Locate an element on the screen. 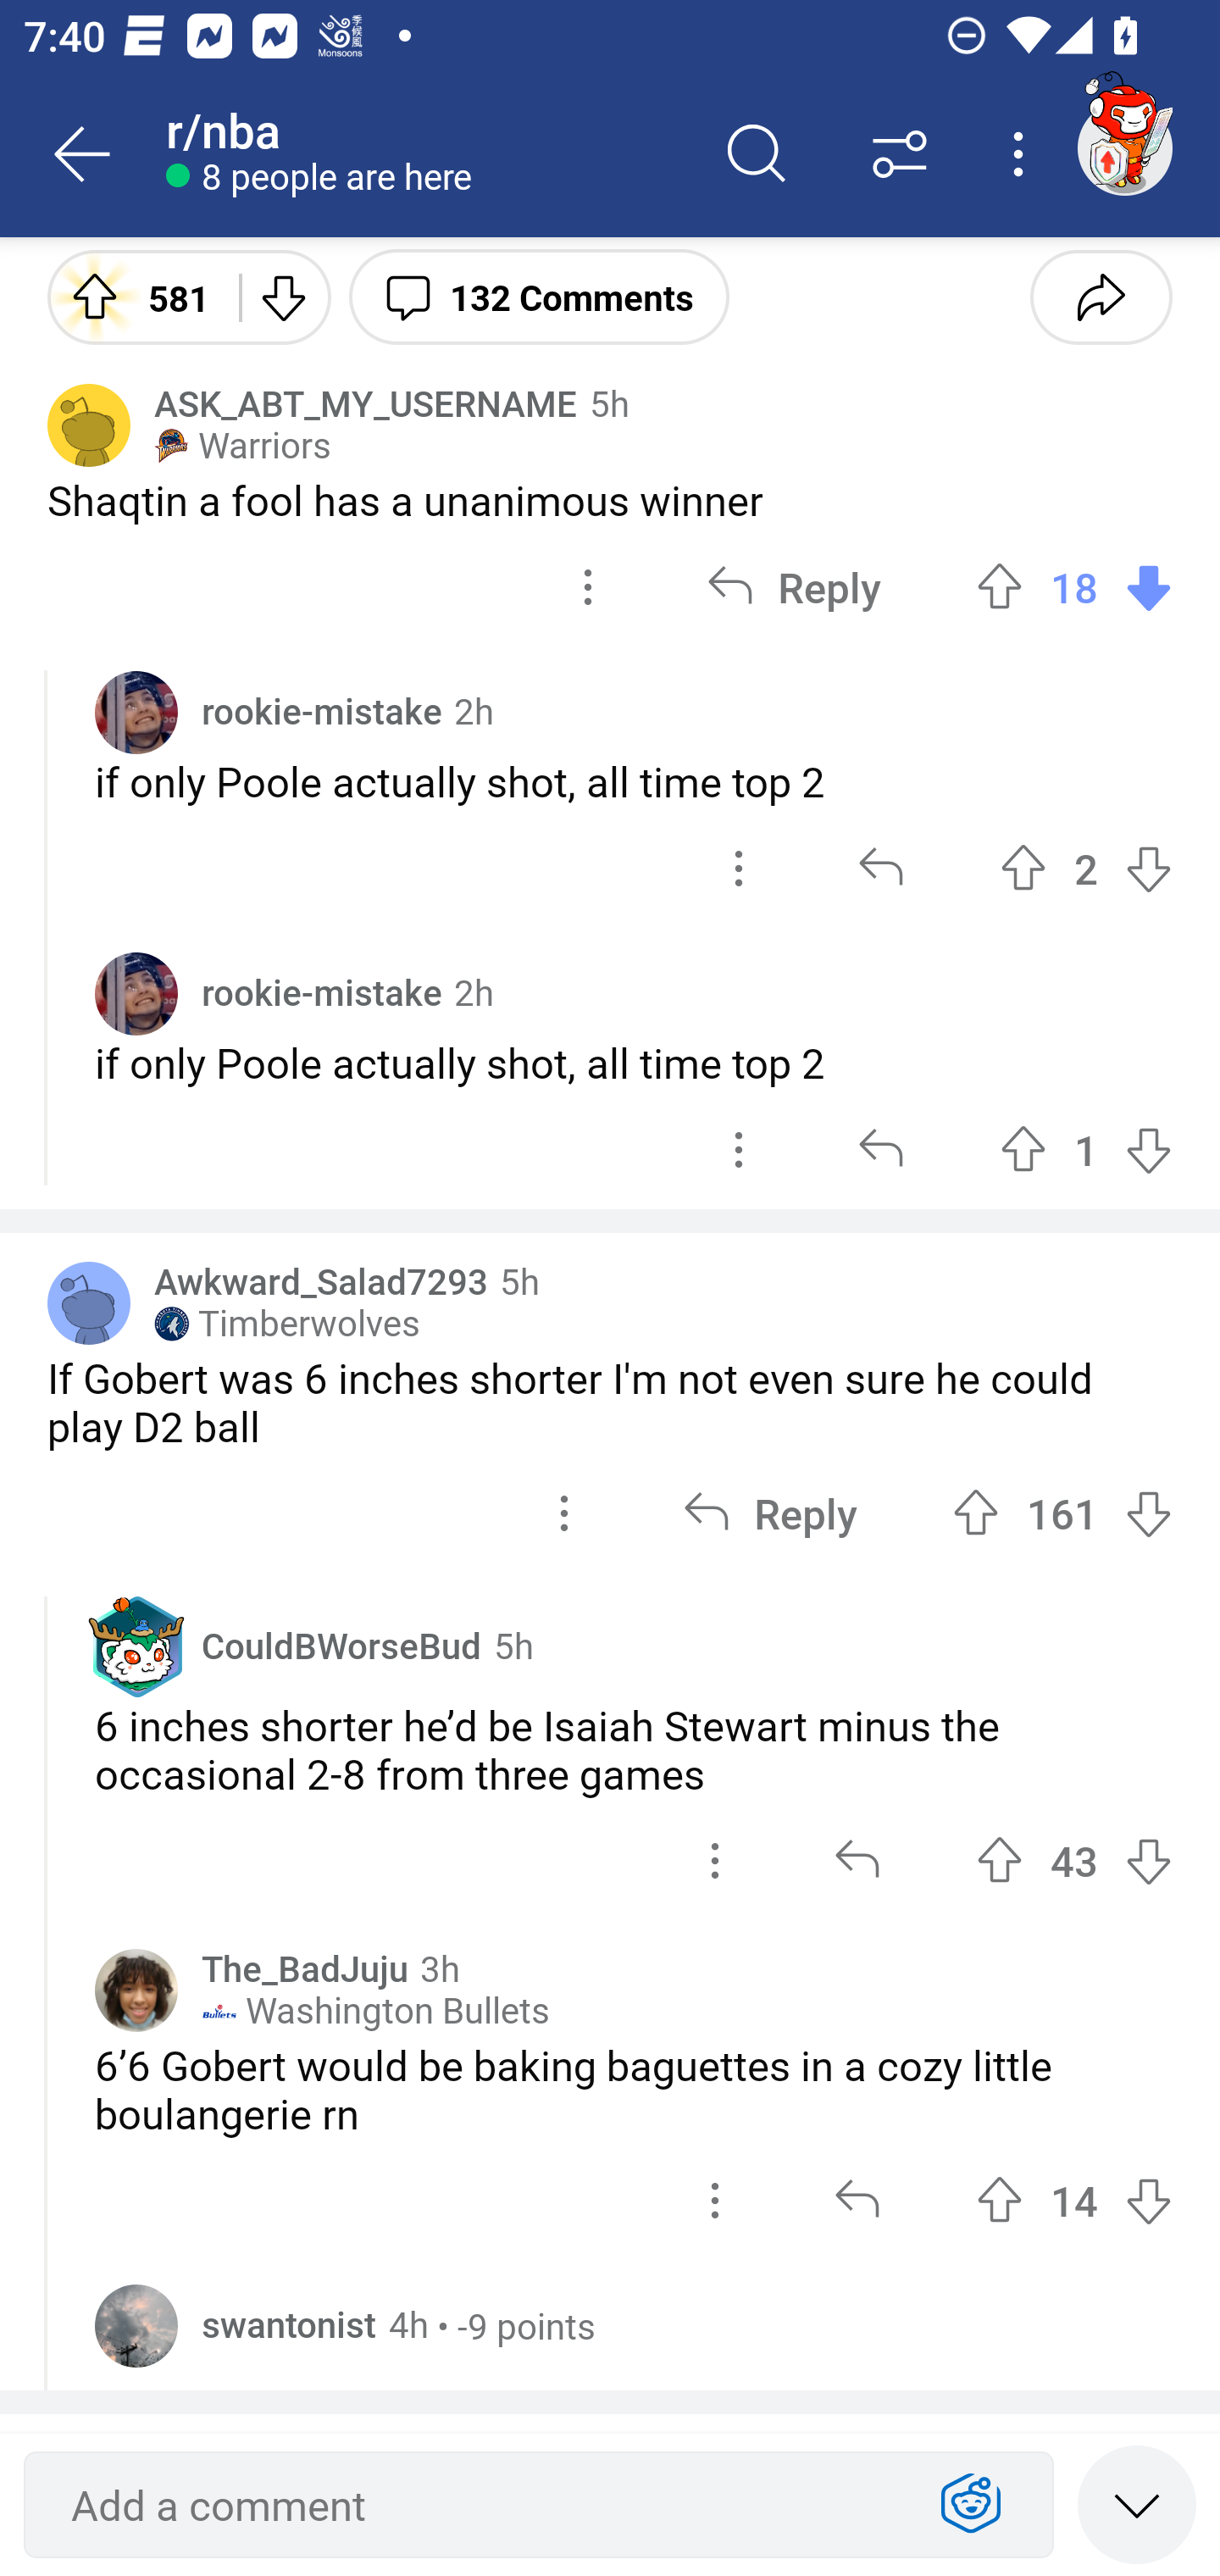 This screenshot has width=1220, height=2576. Avatar is located at coordinates (89, 1303).